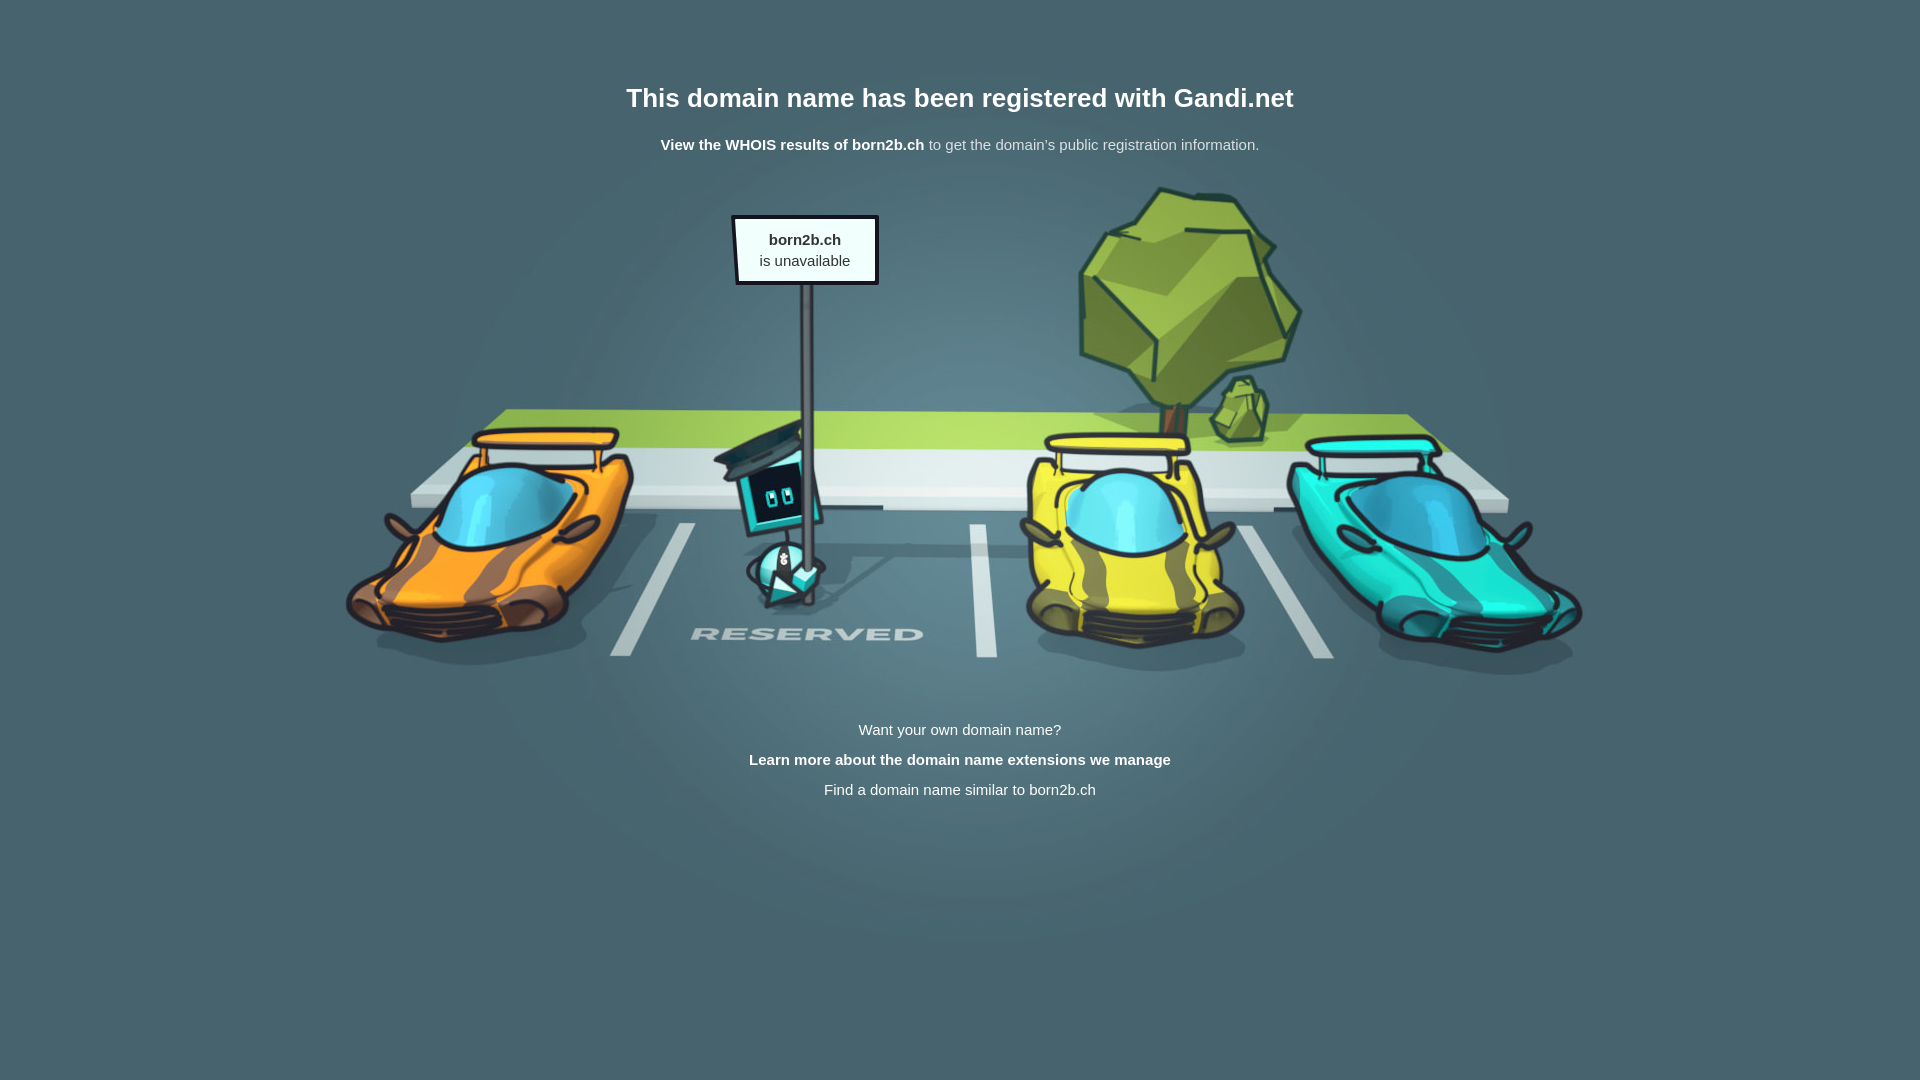 This screenshot has height=1080, width=1920. What do you see at coordinates (793, 144) in the screenshot?
I see `View the WHOIS results of born2b.ch` at bounding box center [793, 144].